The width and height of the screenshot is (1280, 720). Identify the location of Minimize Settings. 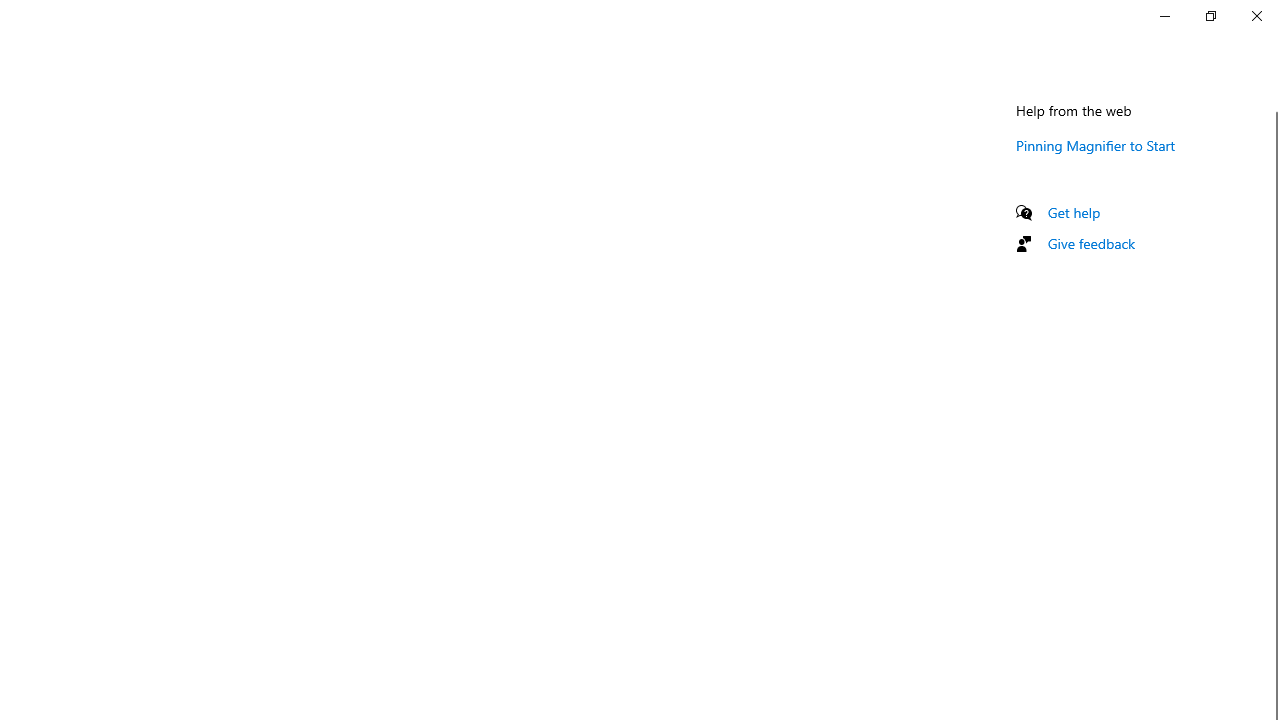
(1164, 16).